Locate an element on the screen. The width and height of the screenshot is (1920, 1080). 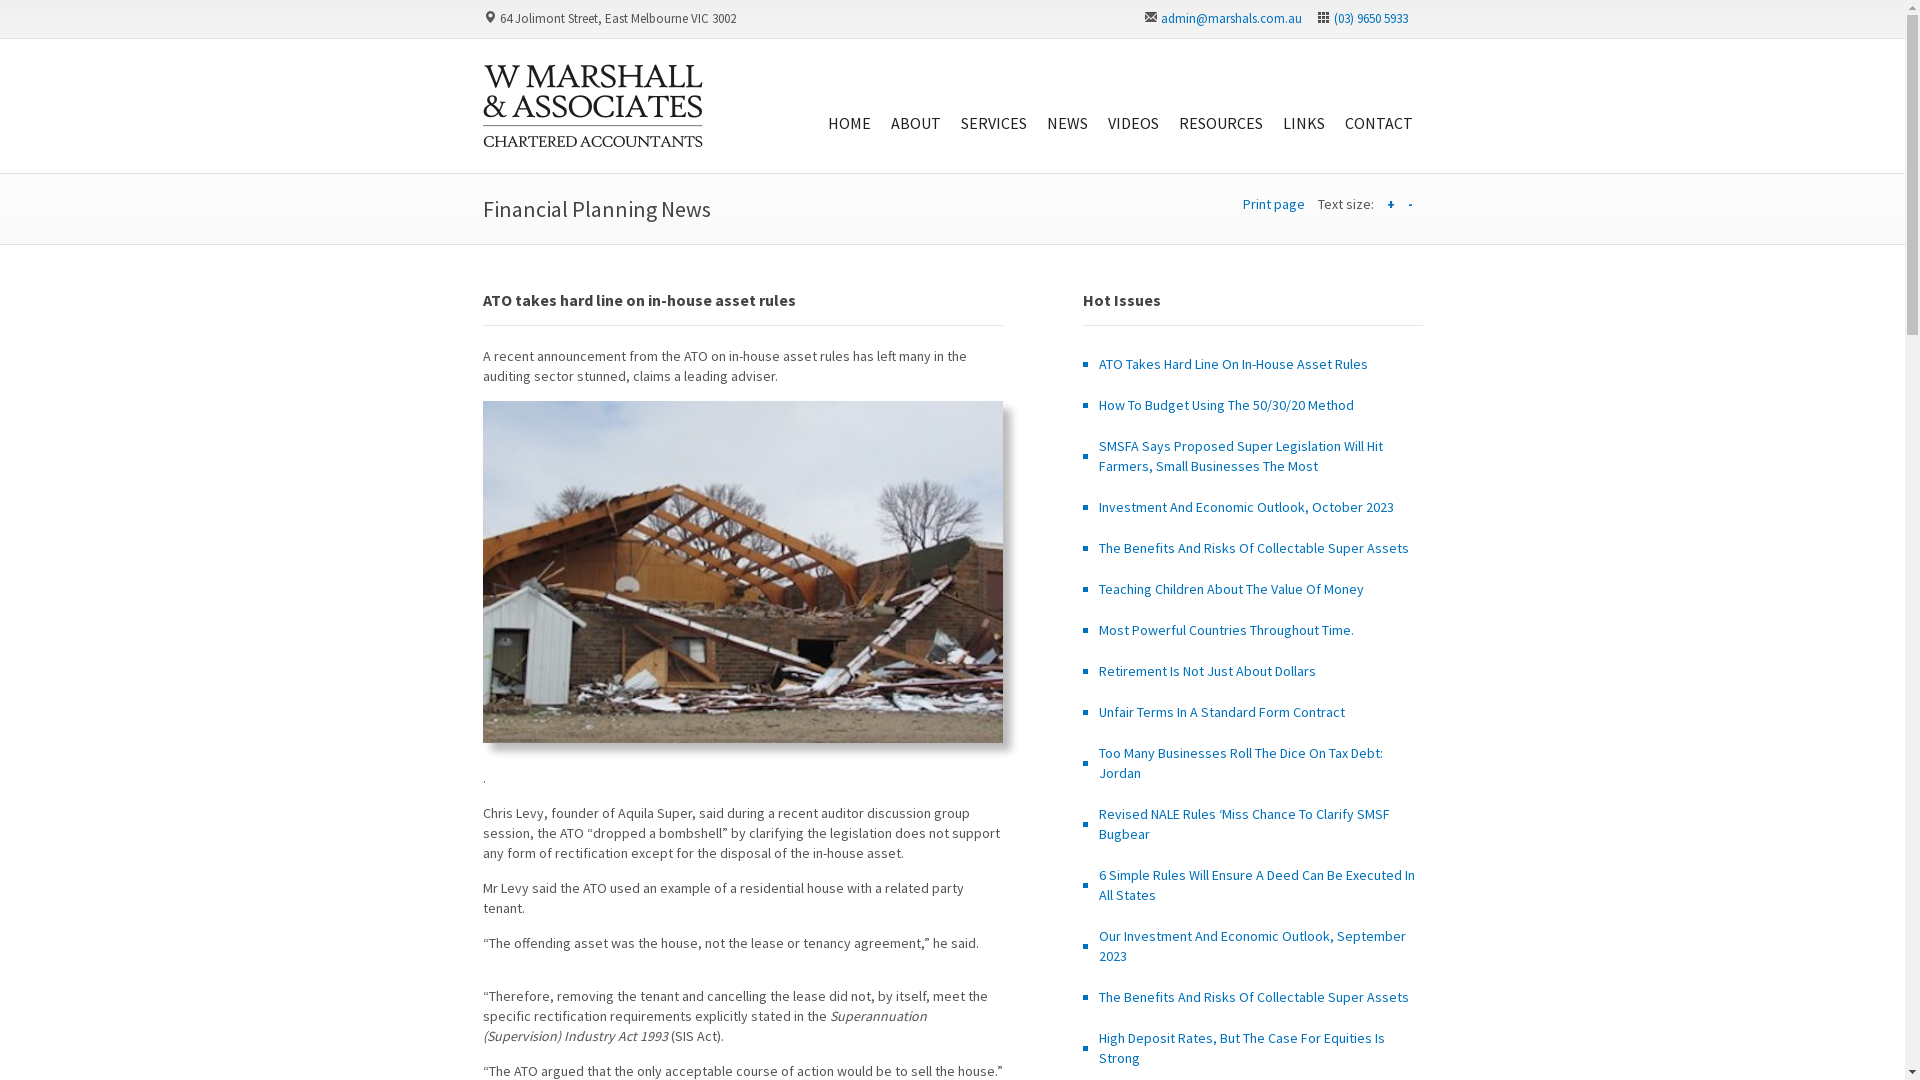
Unfair Terms In A Standard Form Contract is located at coordinates (1221, 712).